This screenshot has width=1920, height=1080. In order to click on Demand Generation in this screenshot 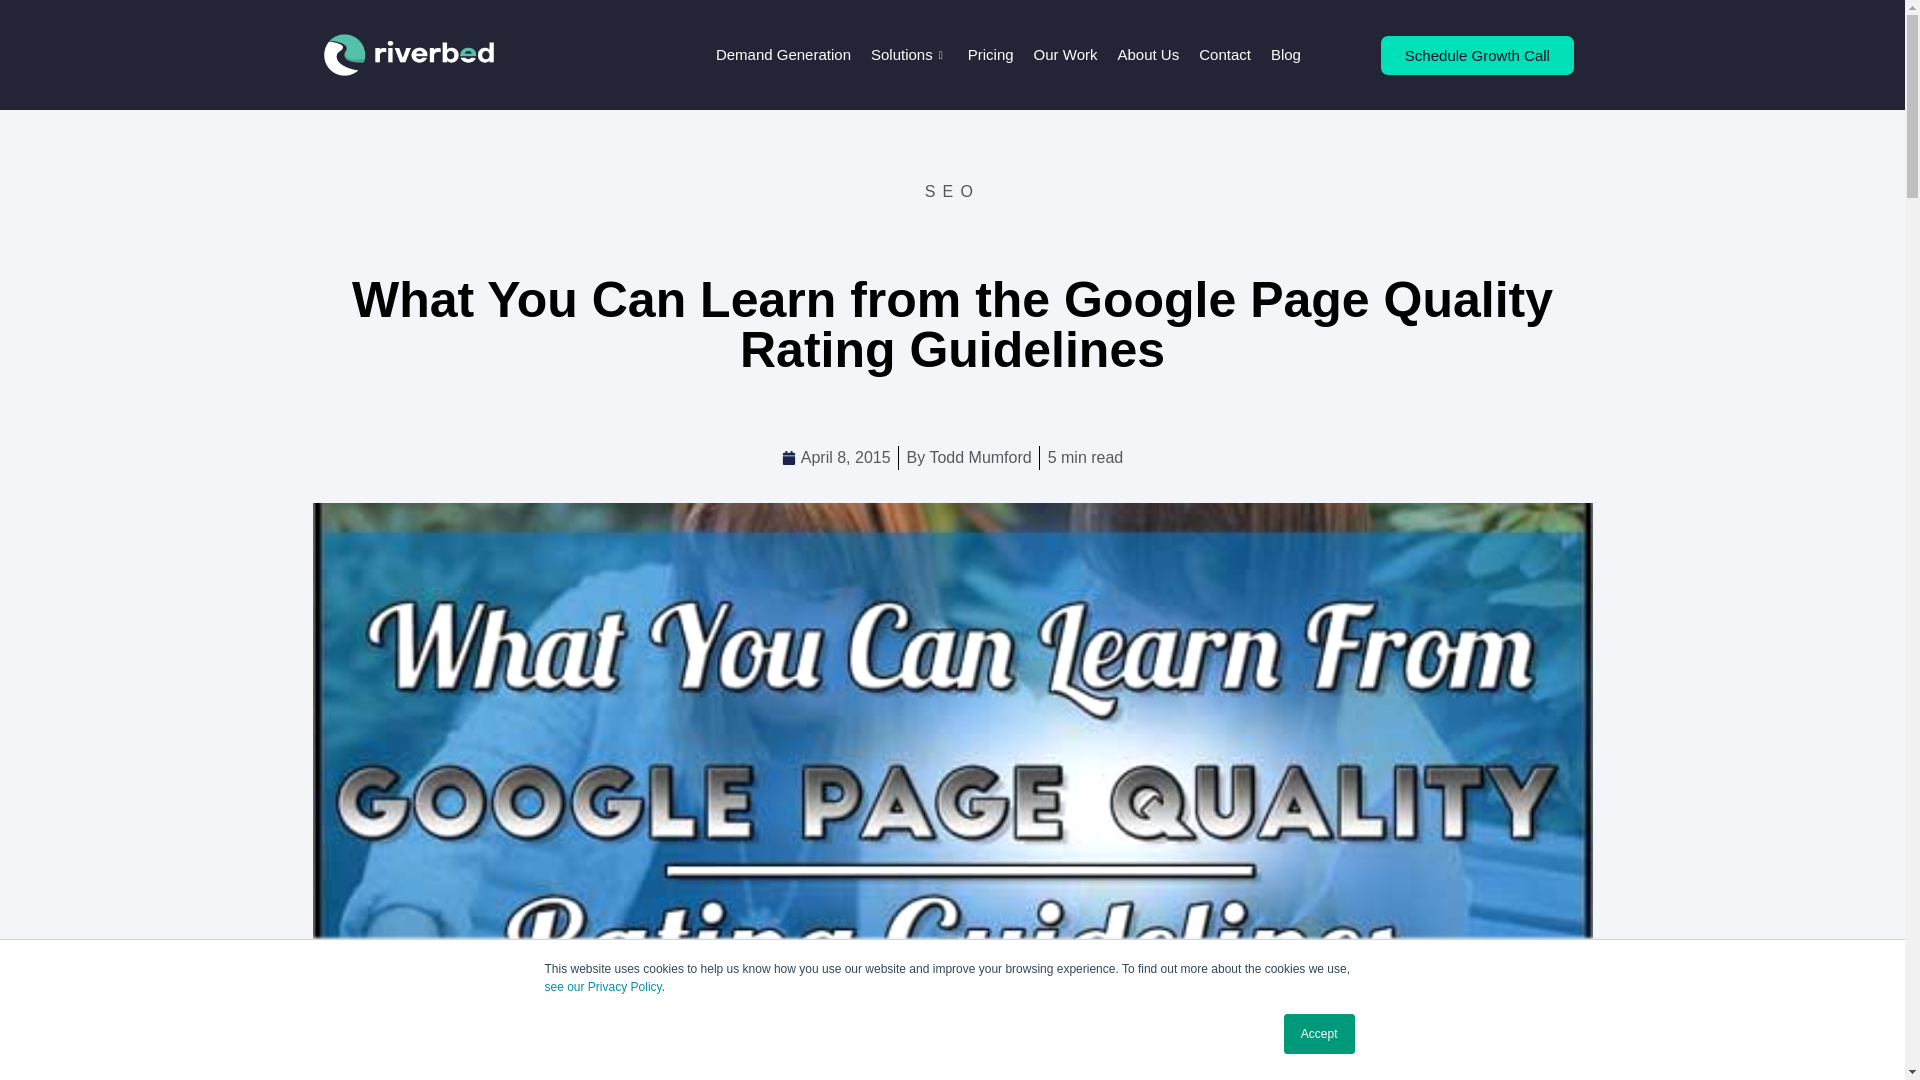, I will do `click(783, 55)`.